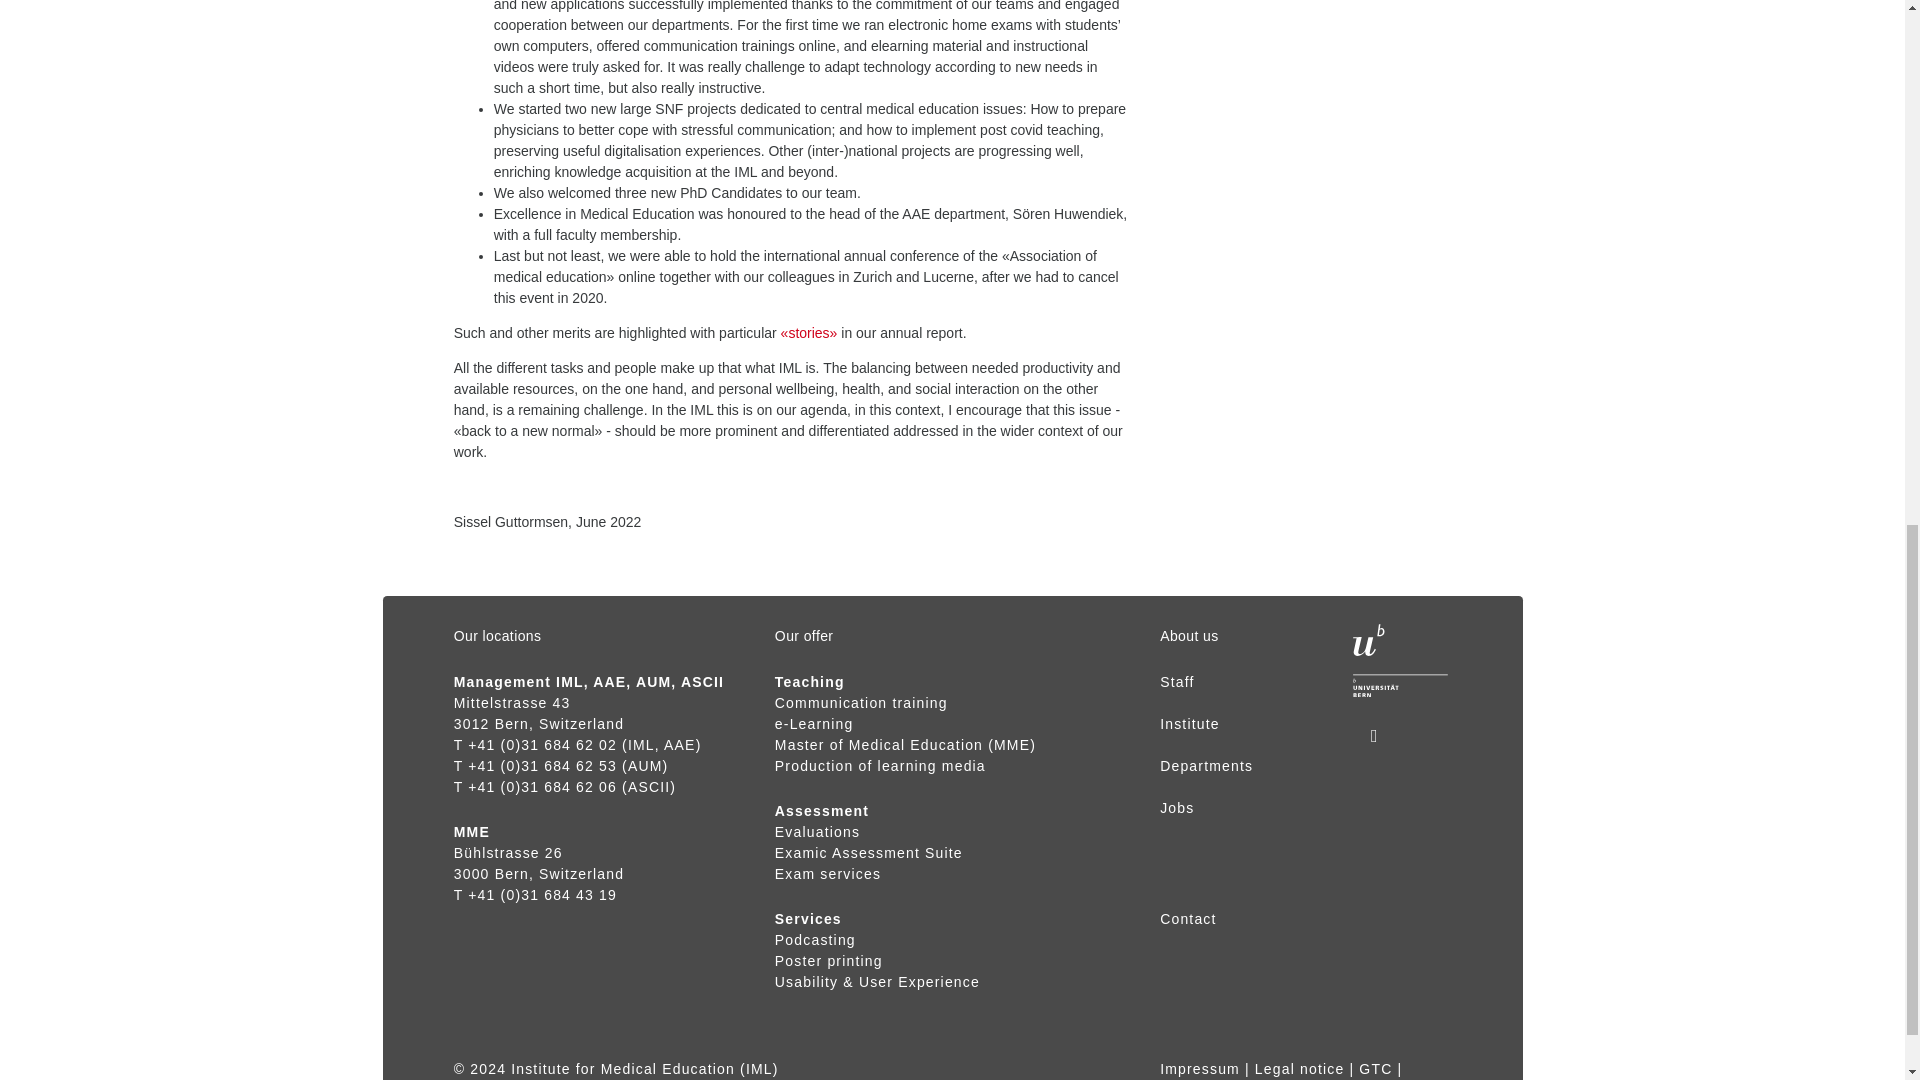  Describe the element at coordinates (816, 940) in the screenshot. I see `Podcasting` at that location.